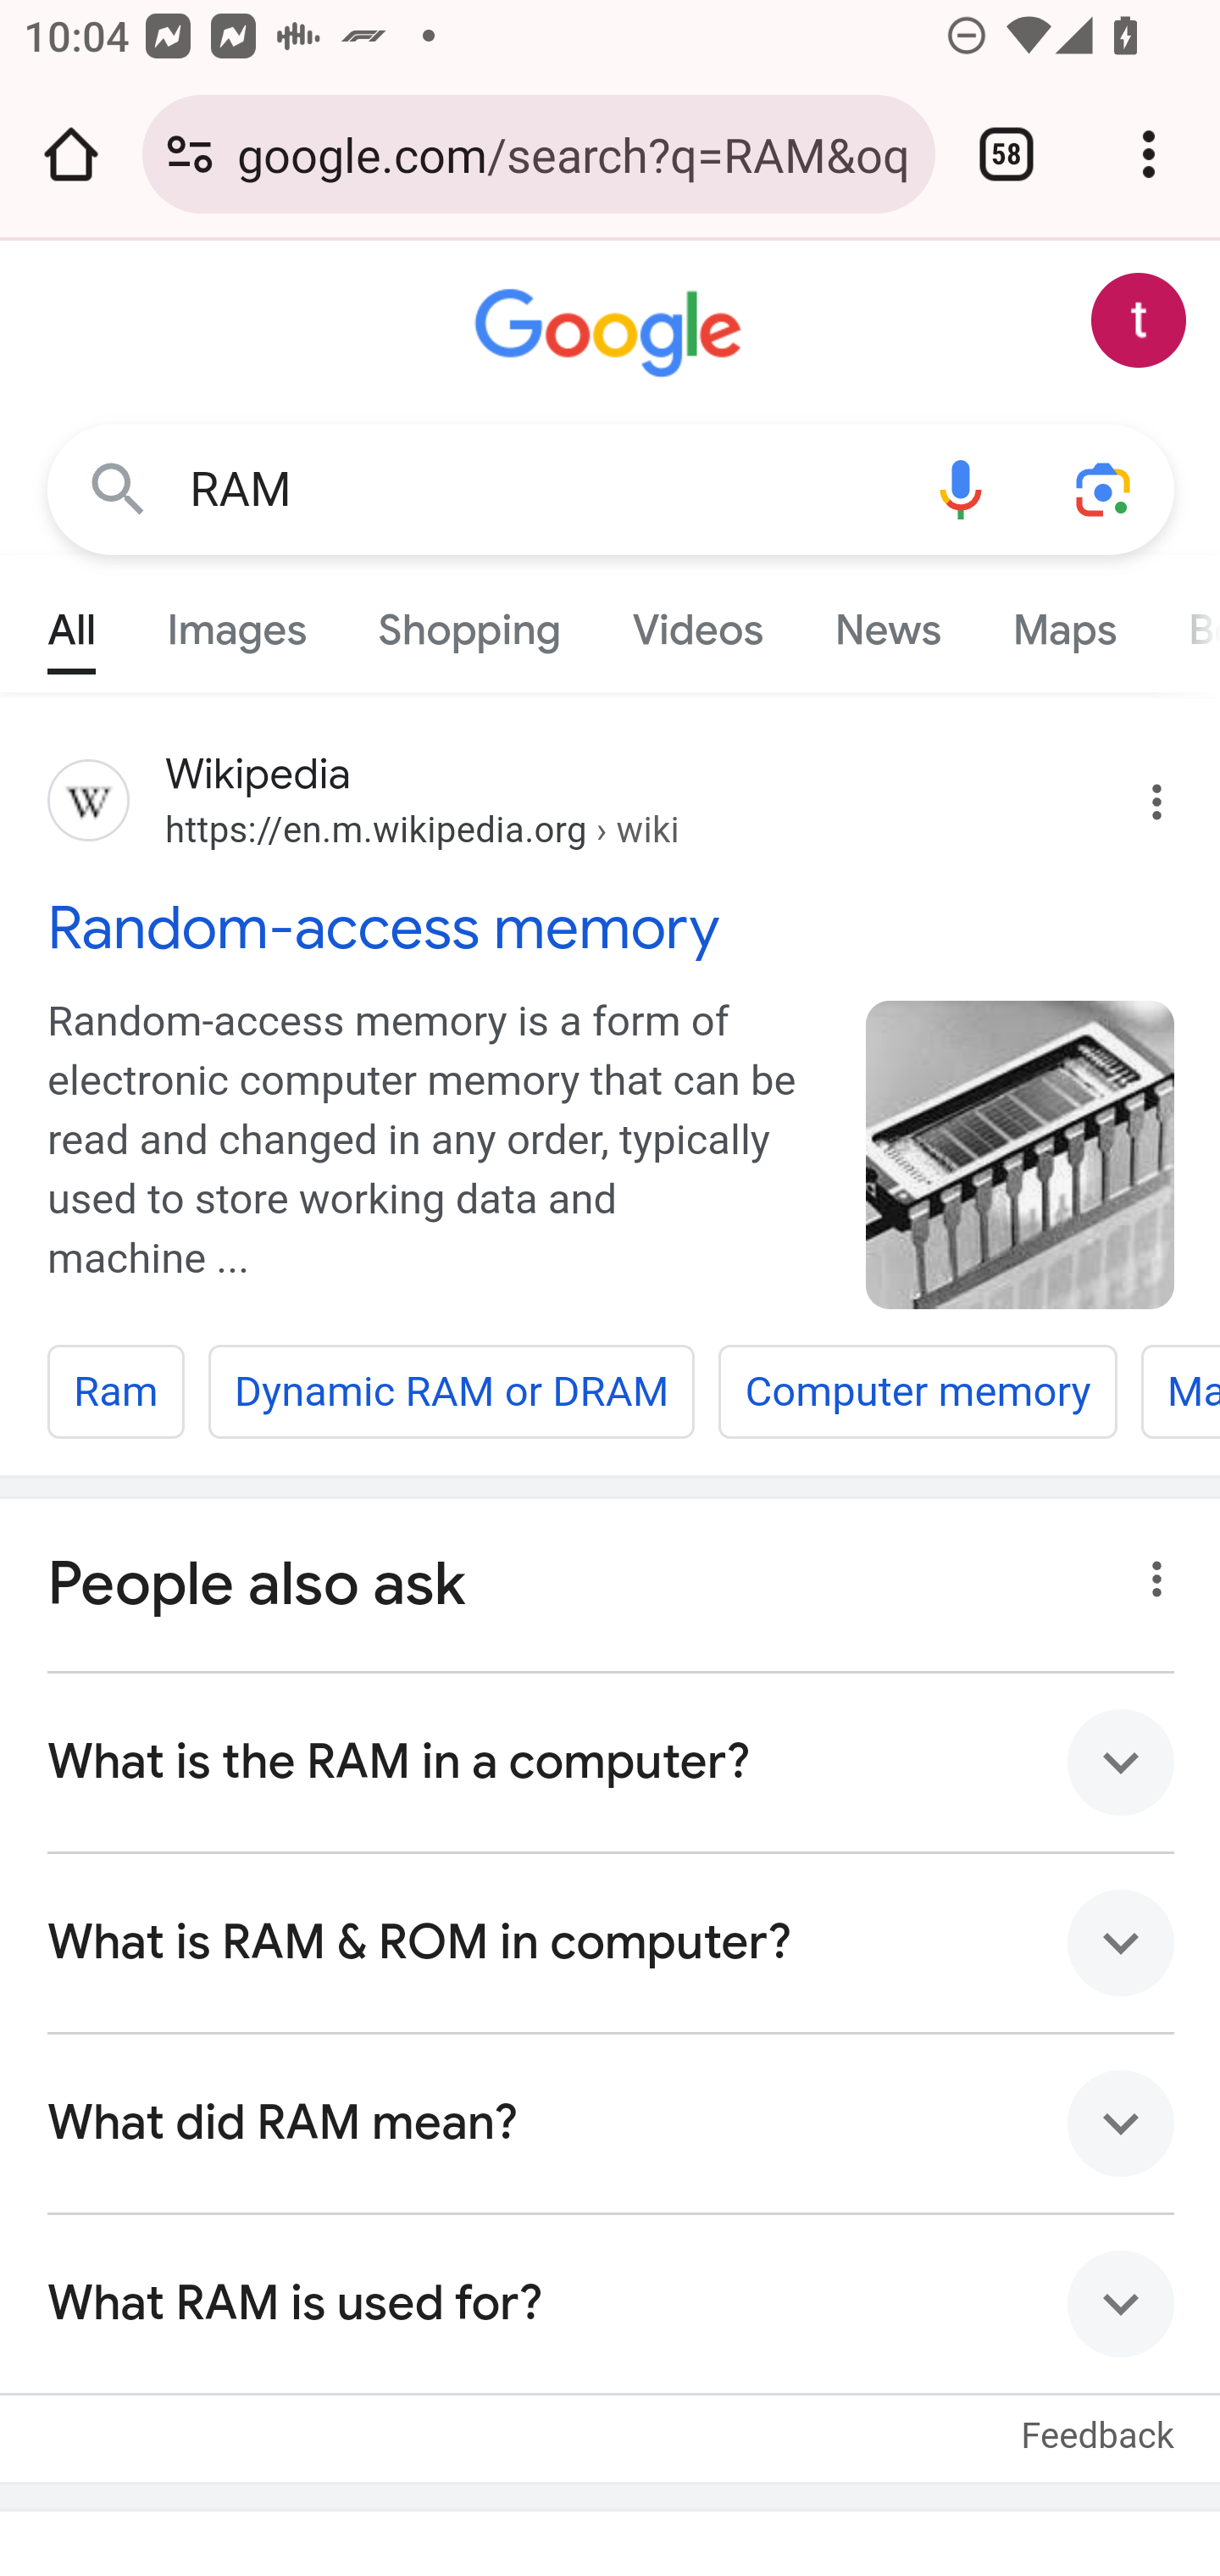 The image size is (1220, 2576). Describe the element at coordinates (117, 1391) in the screenshot. I see `Ram` at that location.